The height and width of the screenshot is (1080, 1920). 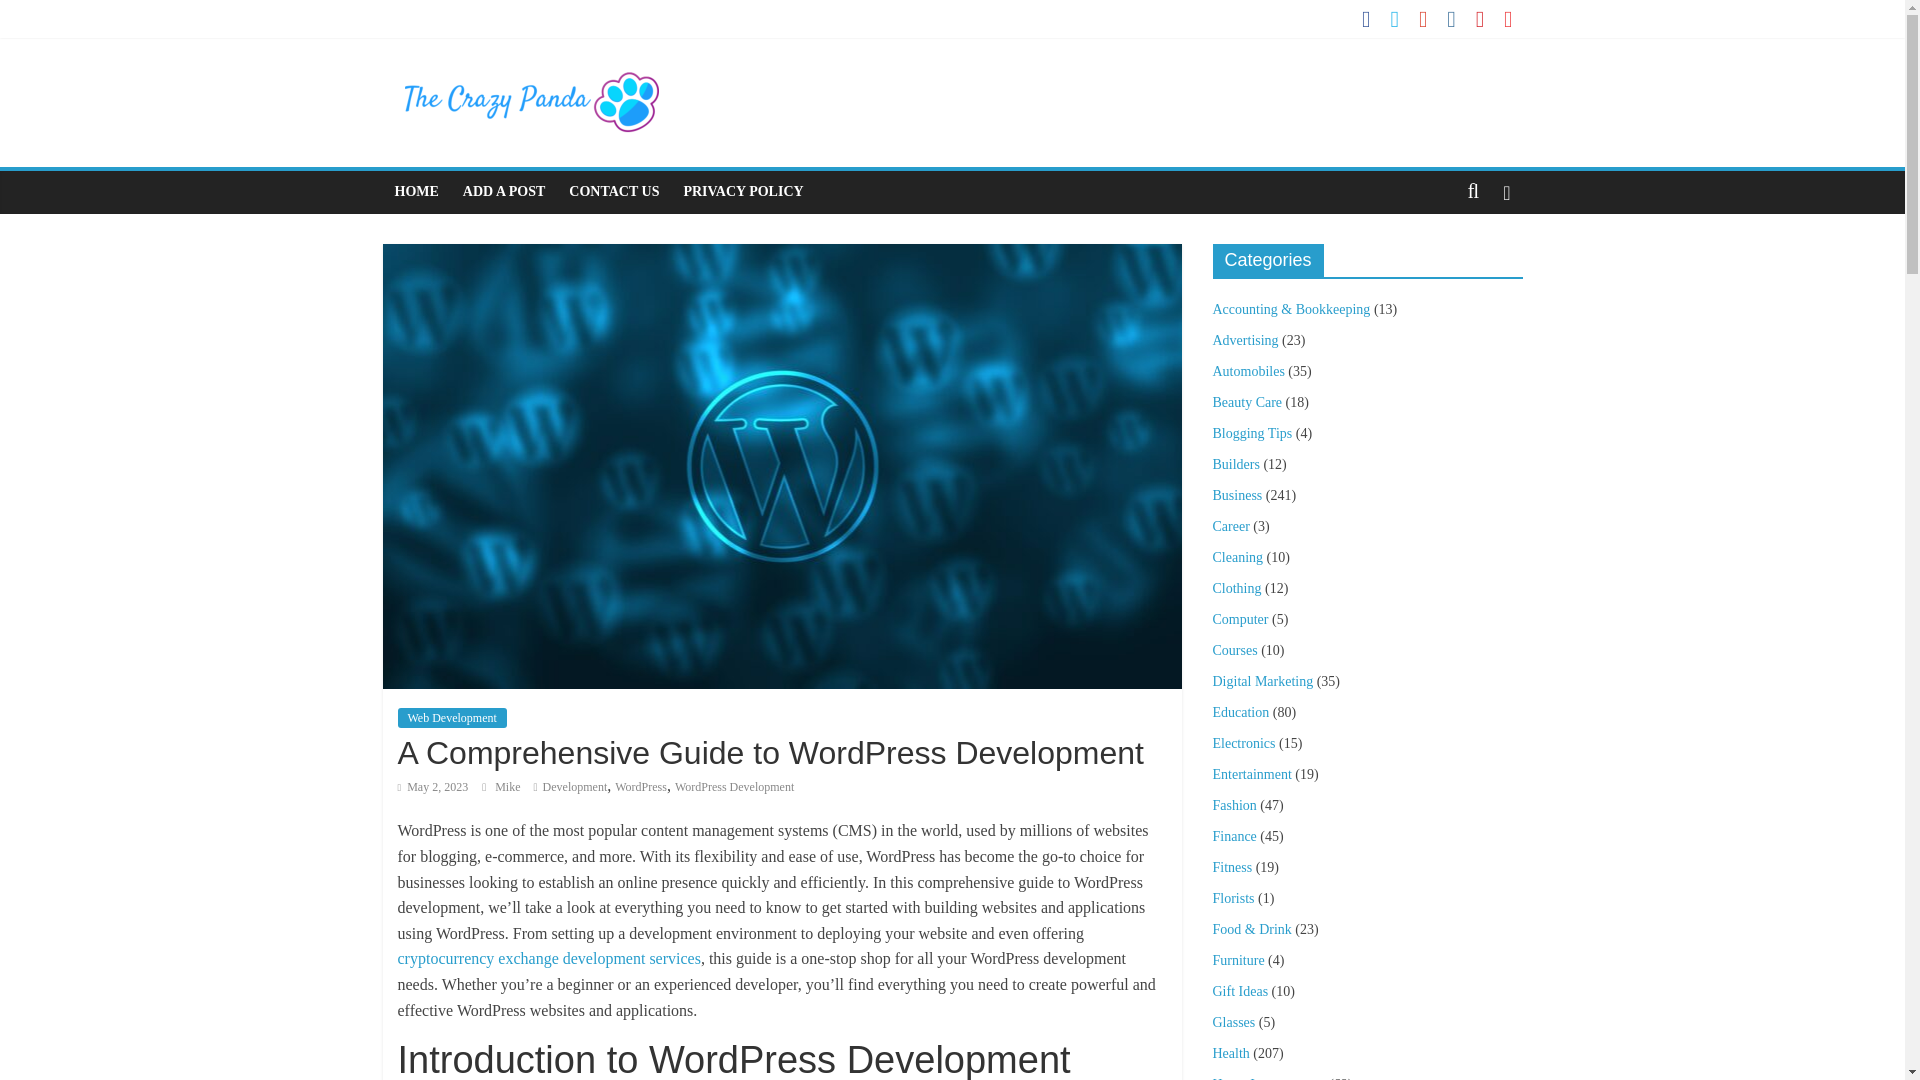 What do you see at coordinates (548, 958) in the screenshot?
I see `cryptocurrency exchange development services` at bounding box center [548, 958].